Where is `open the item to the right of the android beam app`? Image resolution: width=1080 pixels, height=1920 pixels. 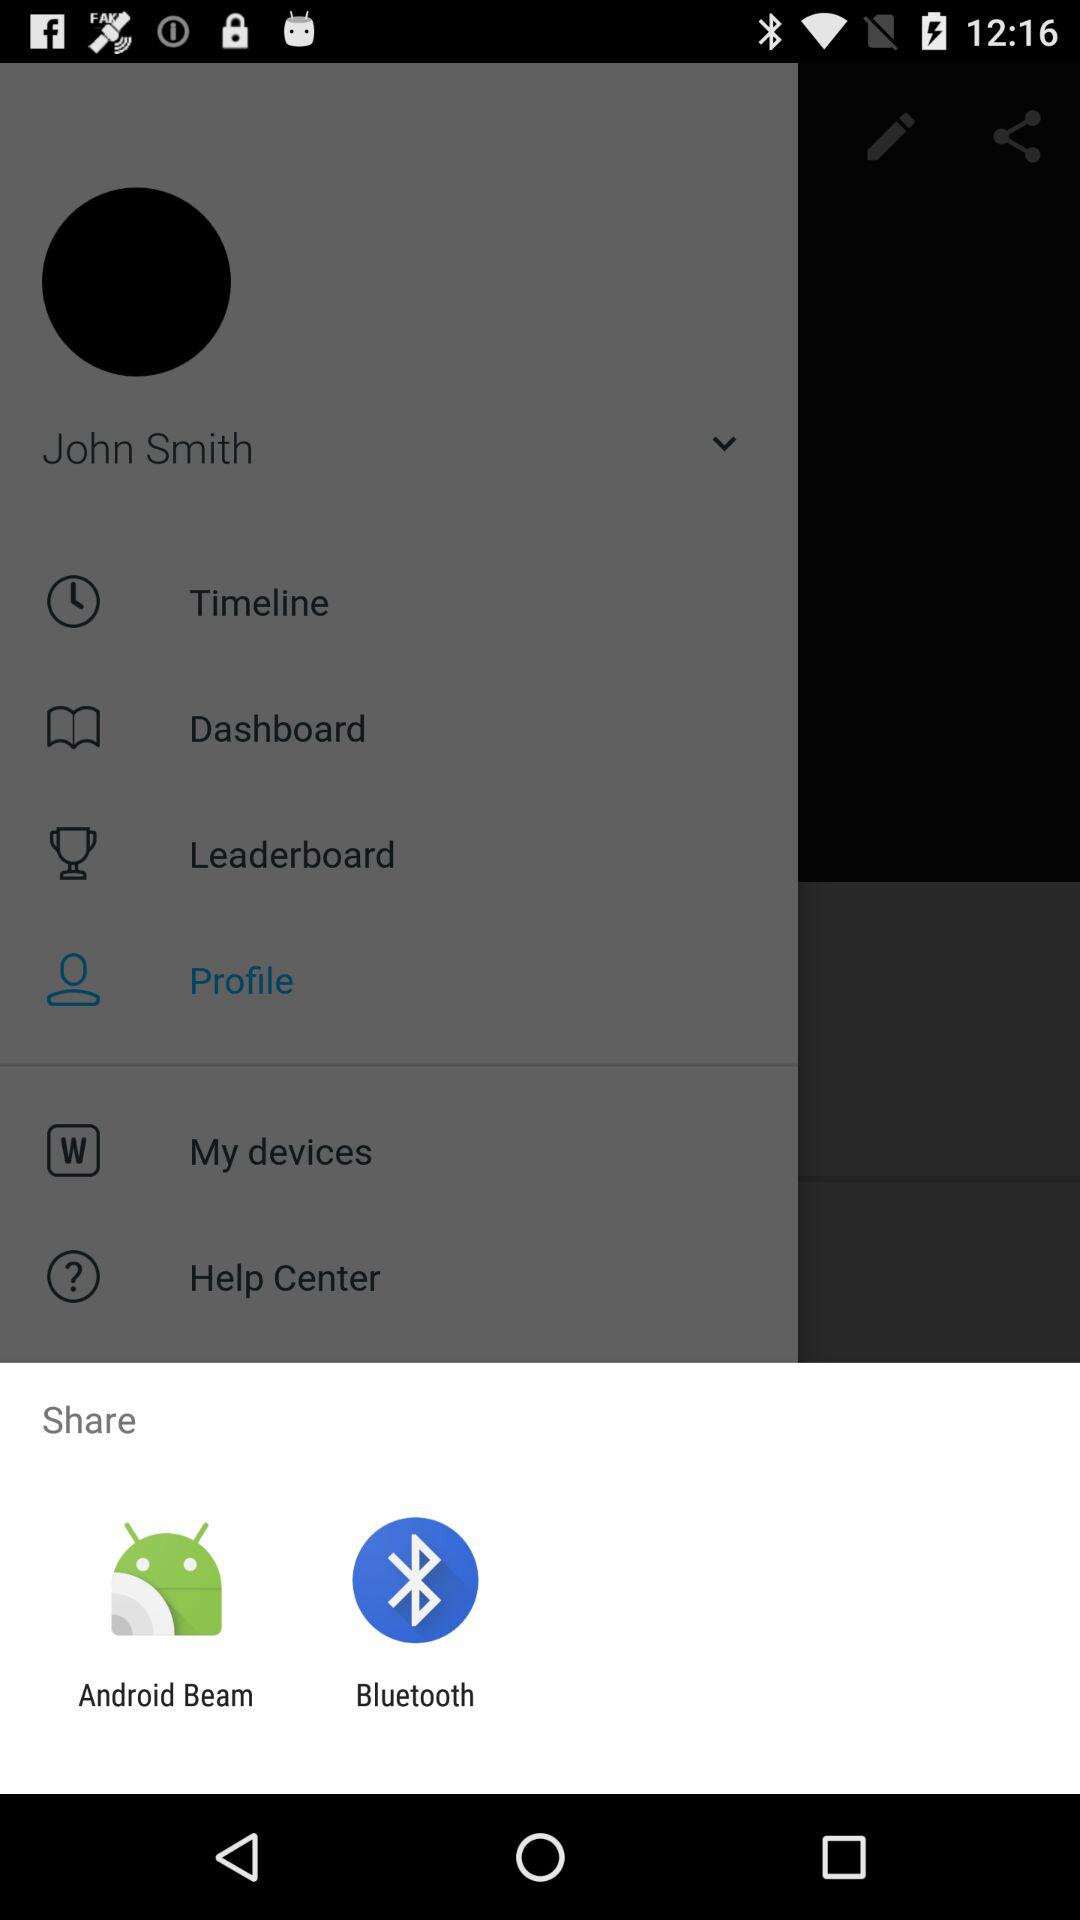
open the item to the right of the android beam app is located at coordinates (414, 1712).